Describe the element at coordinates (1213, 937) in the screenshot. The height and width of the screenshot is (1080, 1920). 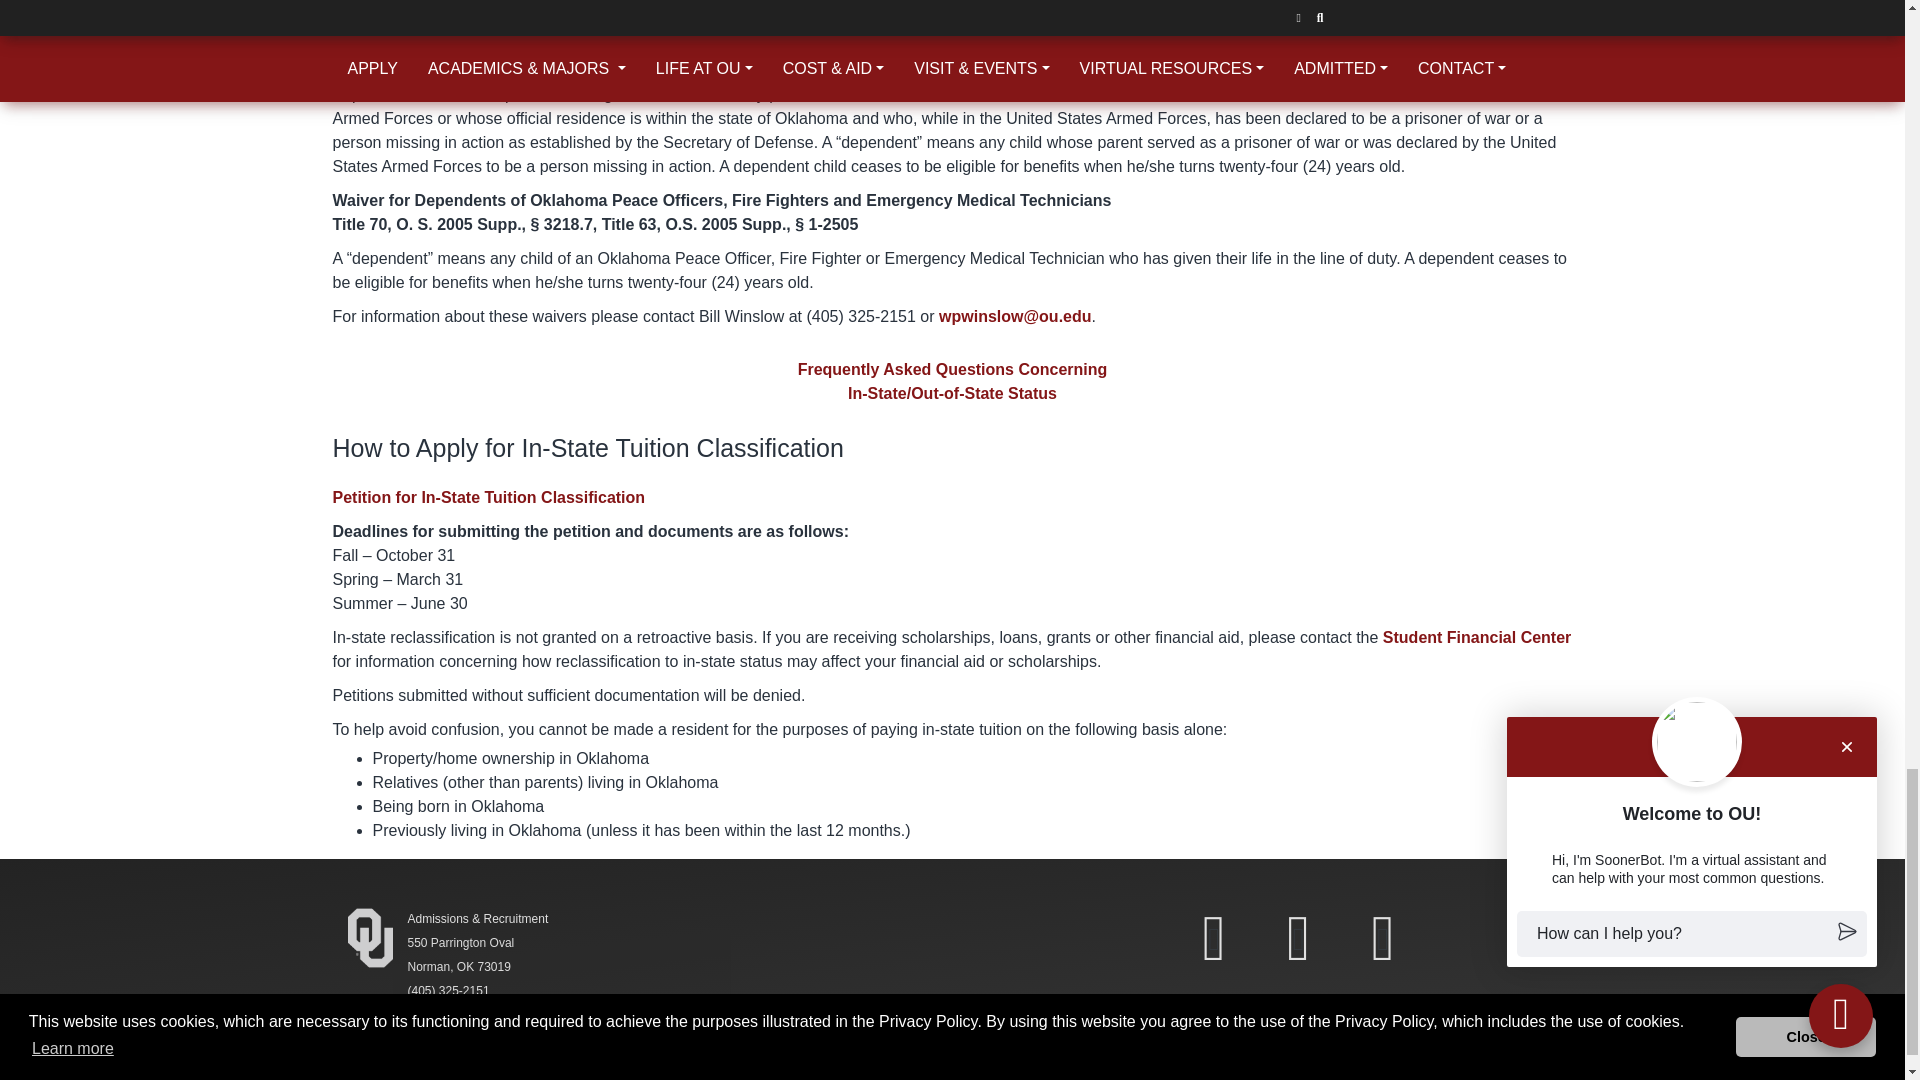
I see `OU Admissions Facebook link` at that location.